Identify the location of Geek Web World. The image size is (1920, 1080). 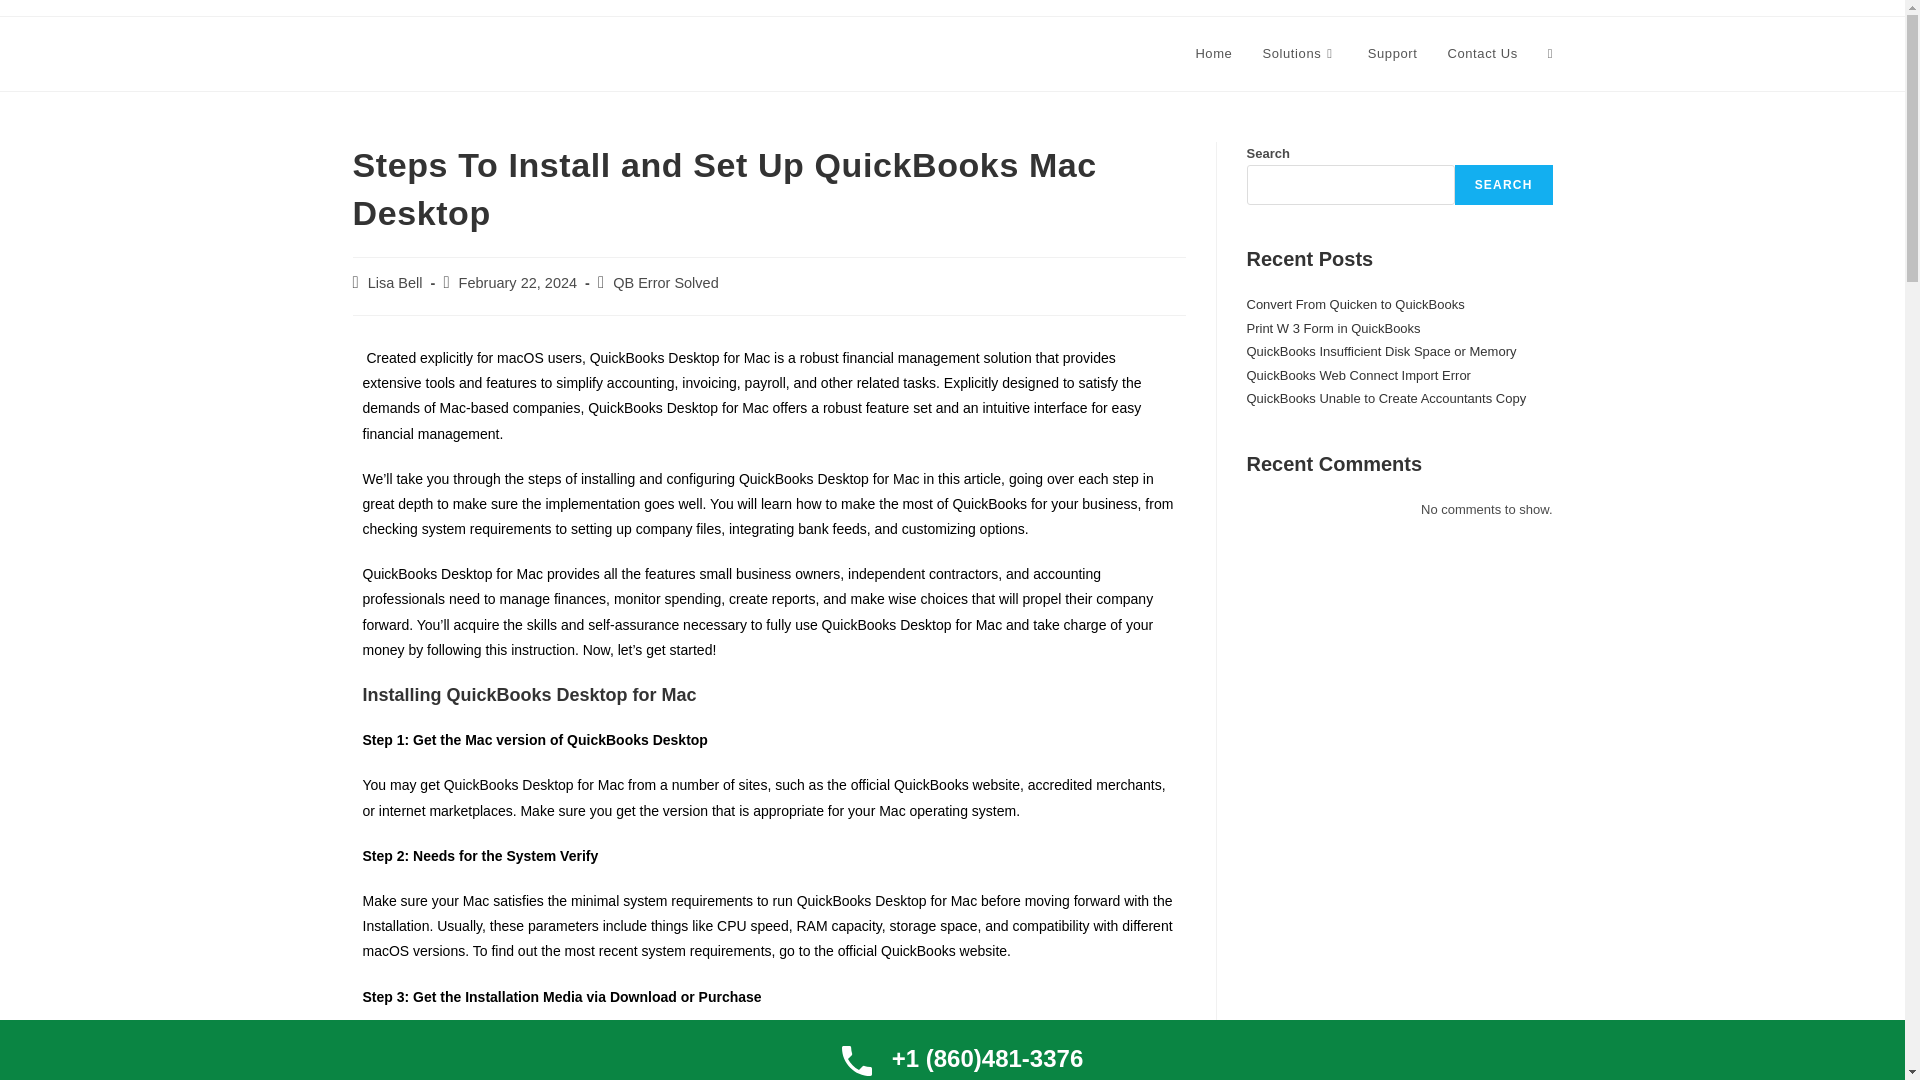
(442, 52).